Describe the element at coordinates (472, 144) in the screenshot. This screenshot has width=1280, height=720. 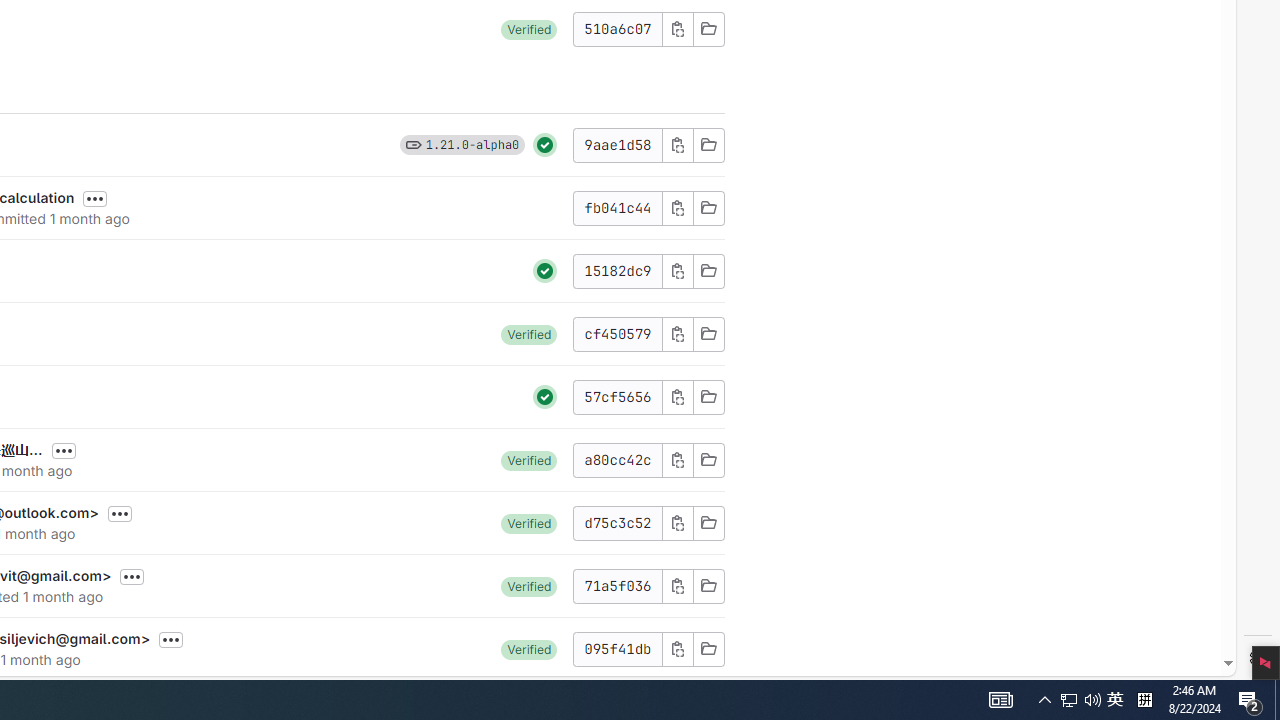
I see `1.21.0-alpha0` at that location.